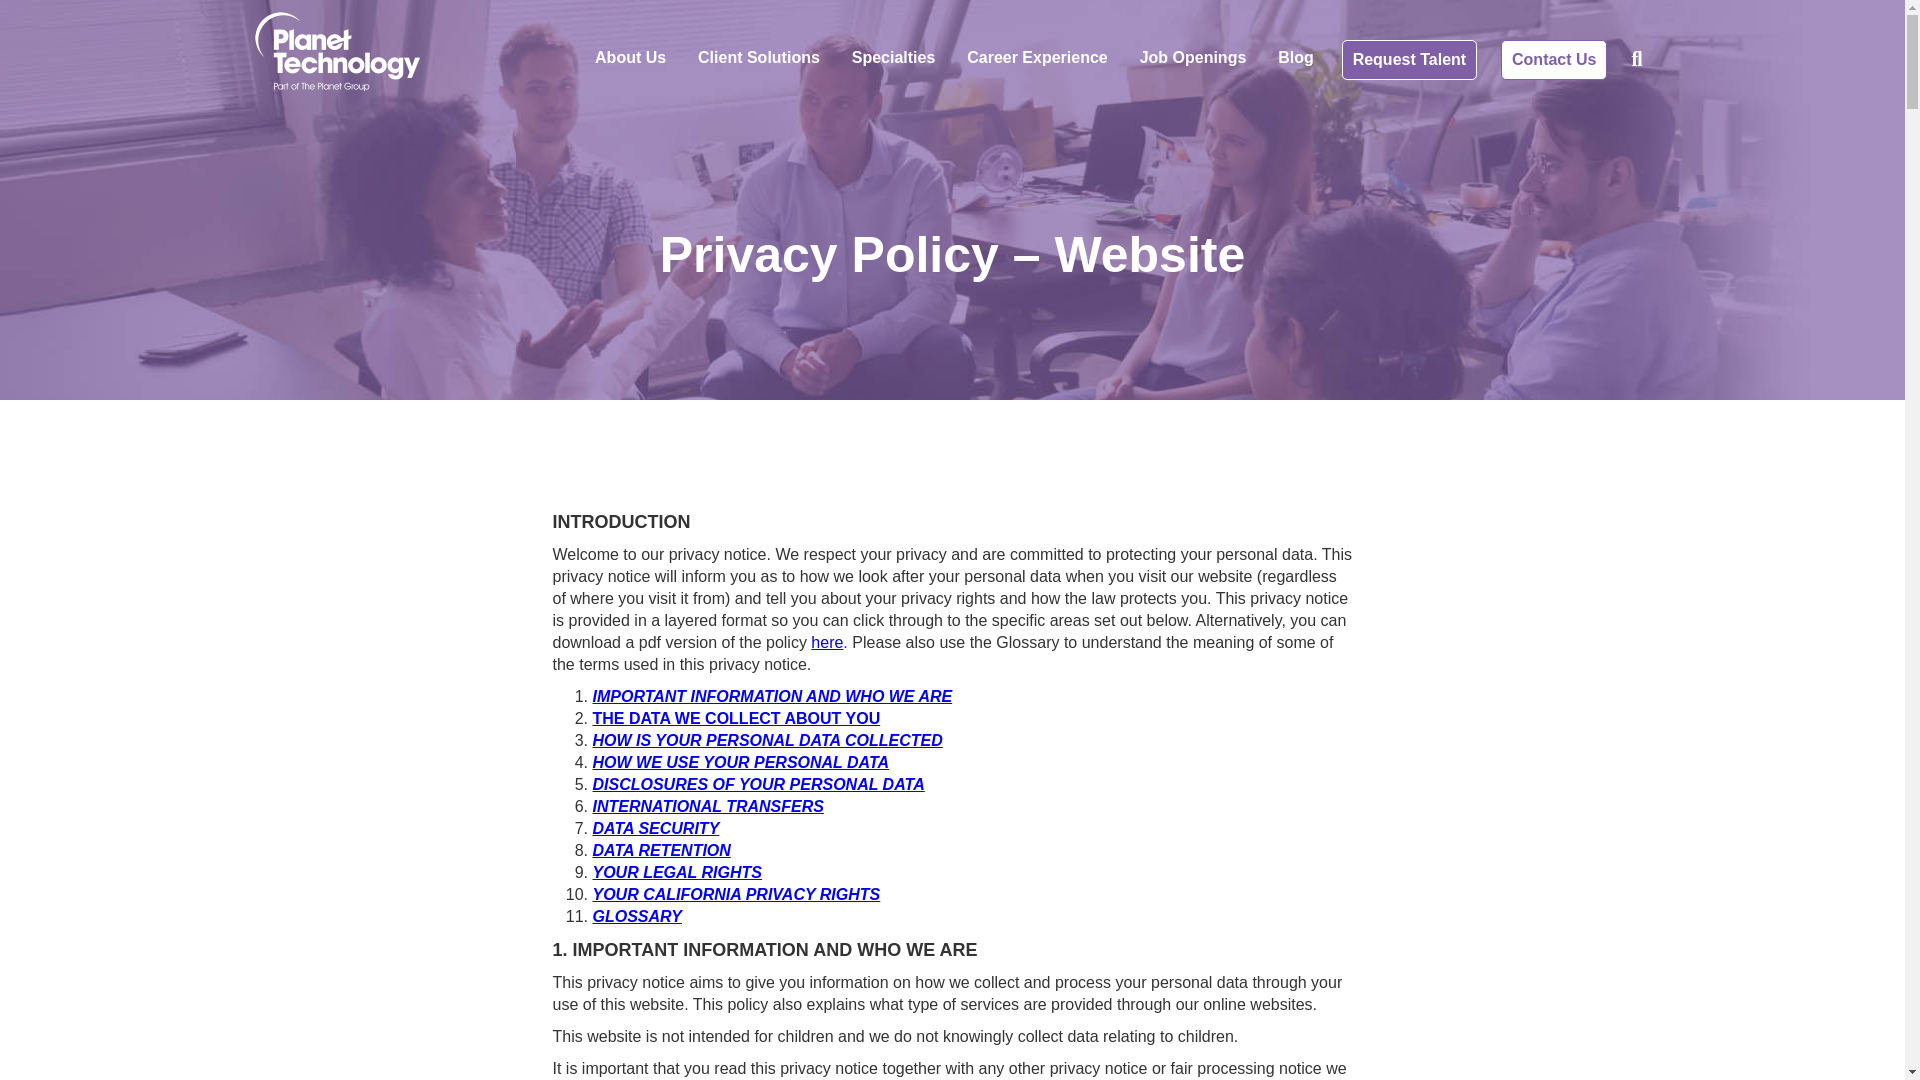 This screenshot has height=1080, width=1920. What do you see at coordinates (1296, 56) in the screenshot?
I see `Blog` at bounding box center [1296, 56].